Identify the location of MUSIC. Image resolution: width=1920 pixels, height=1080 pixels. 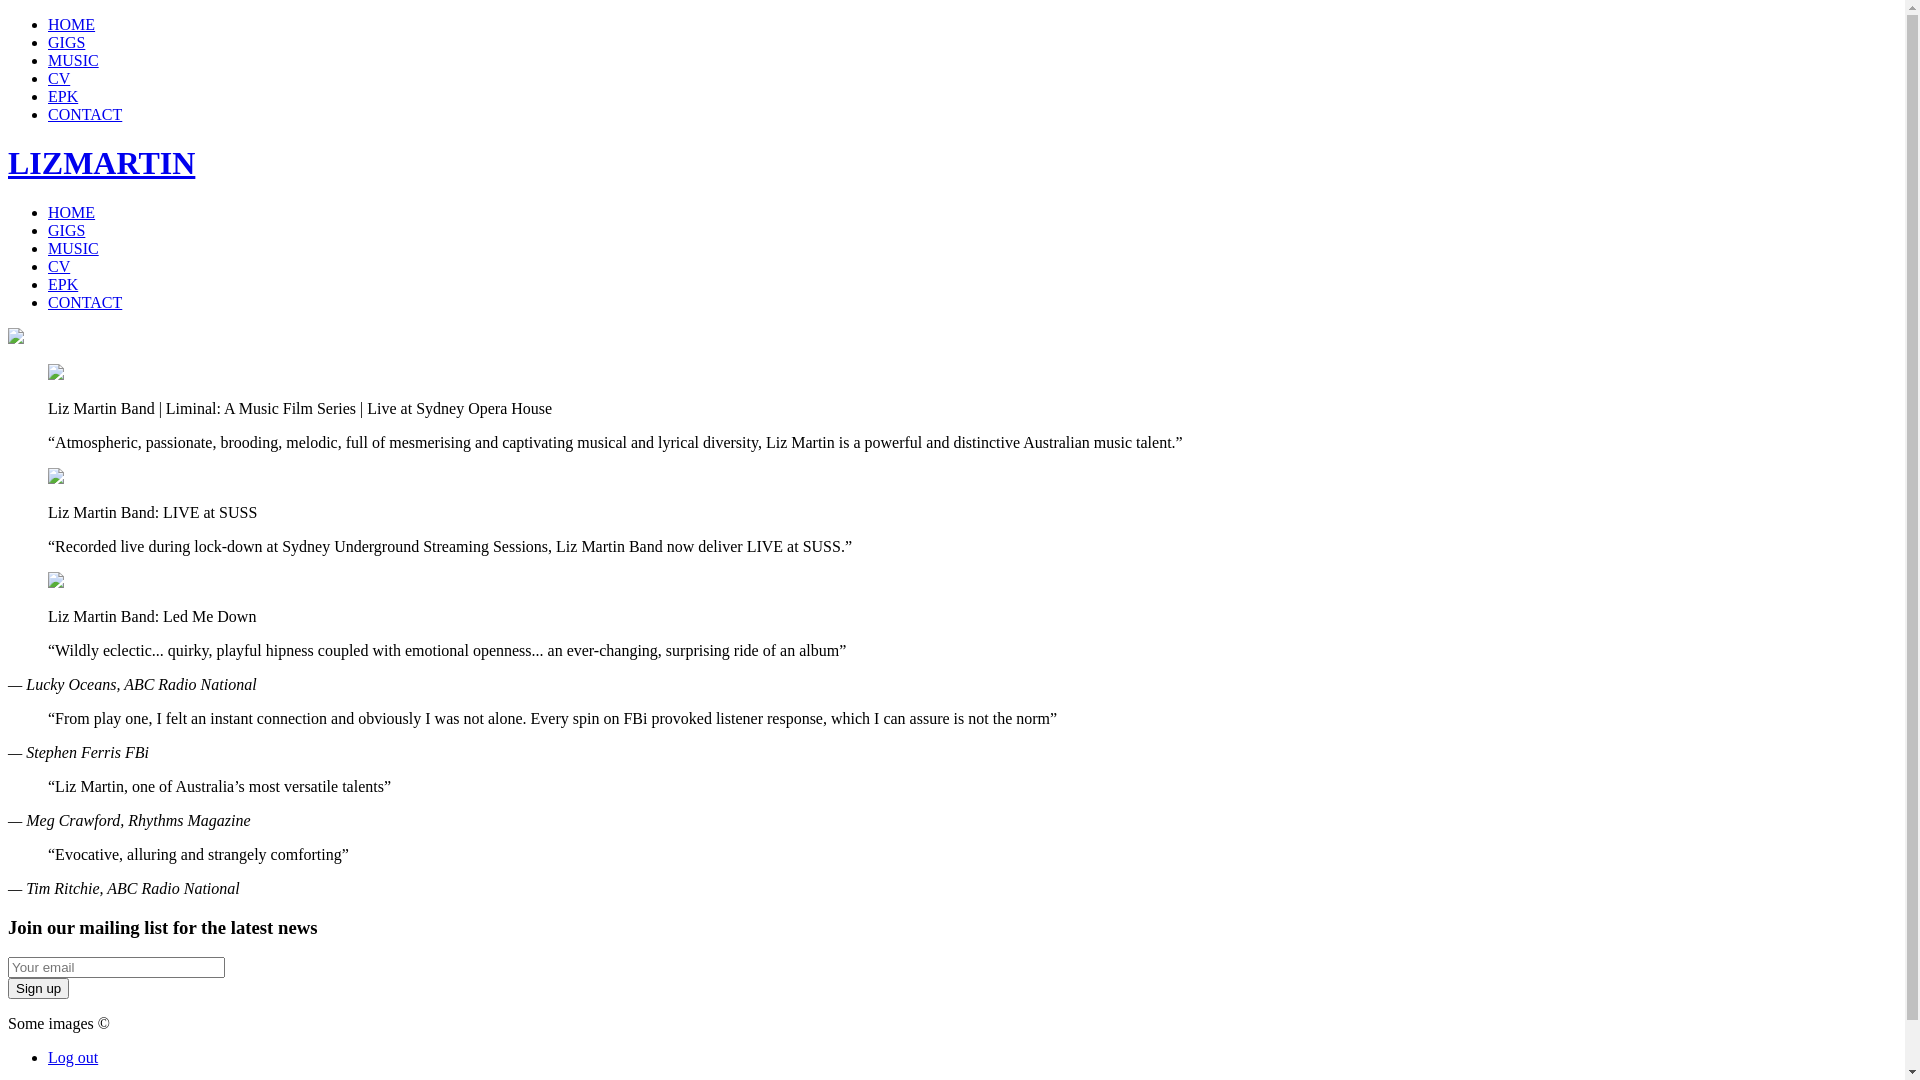
(74, 60).